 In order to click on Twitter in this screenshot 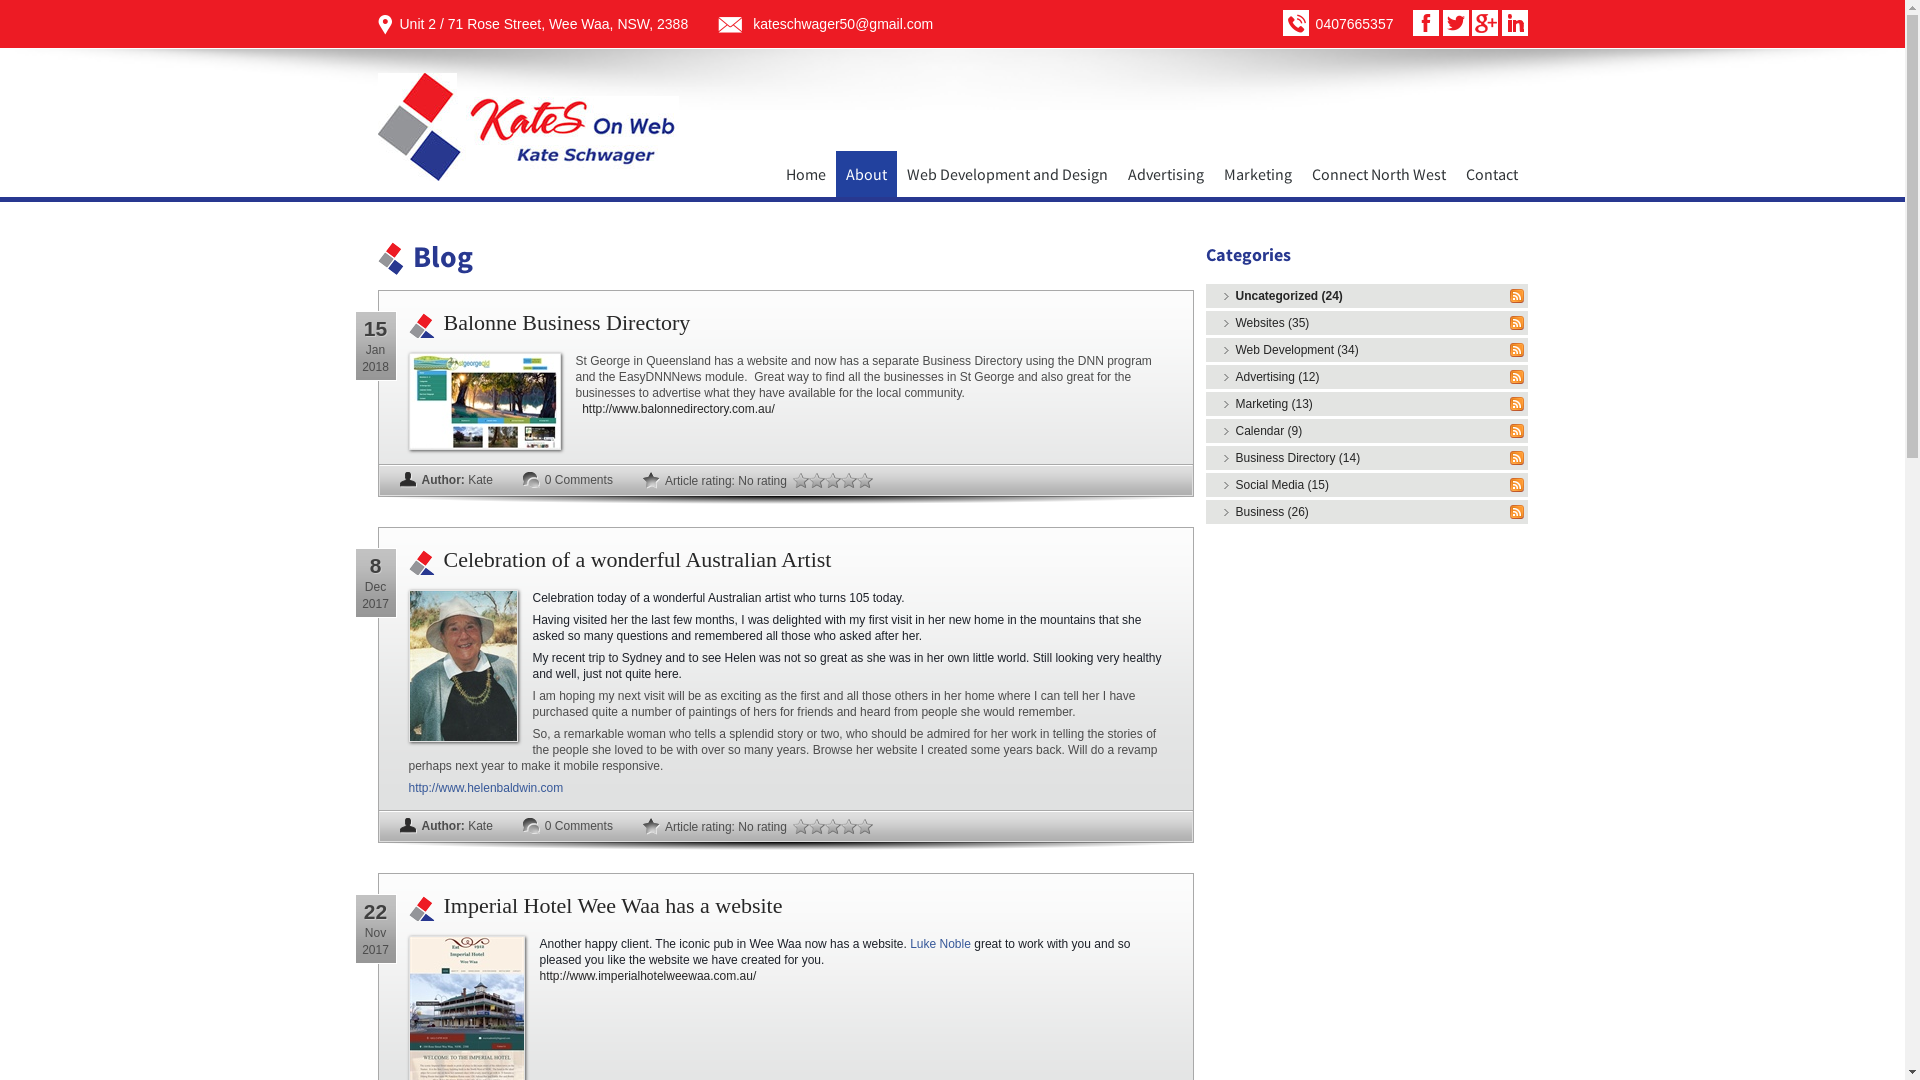, I will do `click(1456, 23)`.